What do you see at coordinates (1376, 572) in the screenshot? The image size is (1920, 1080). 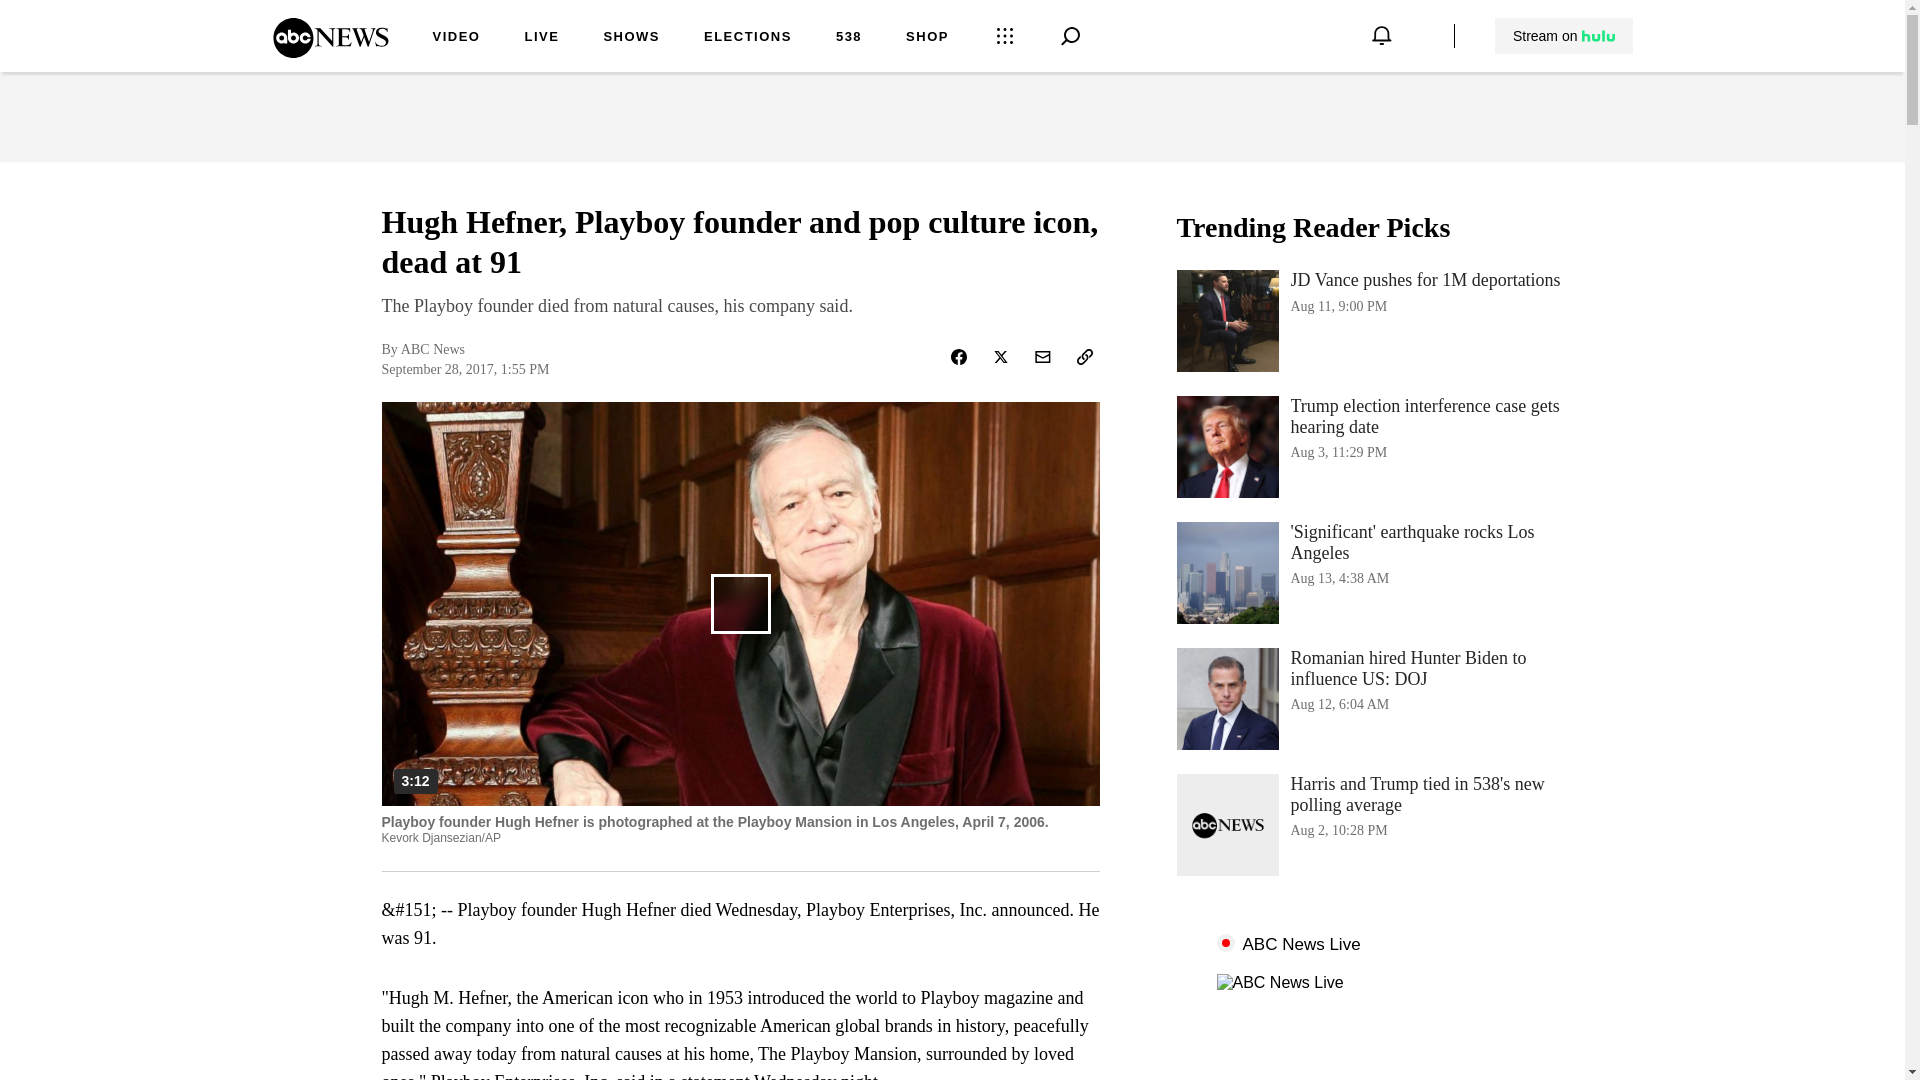 I see `Stream on` at bounding box center [1376, 572].